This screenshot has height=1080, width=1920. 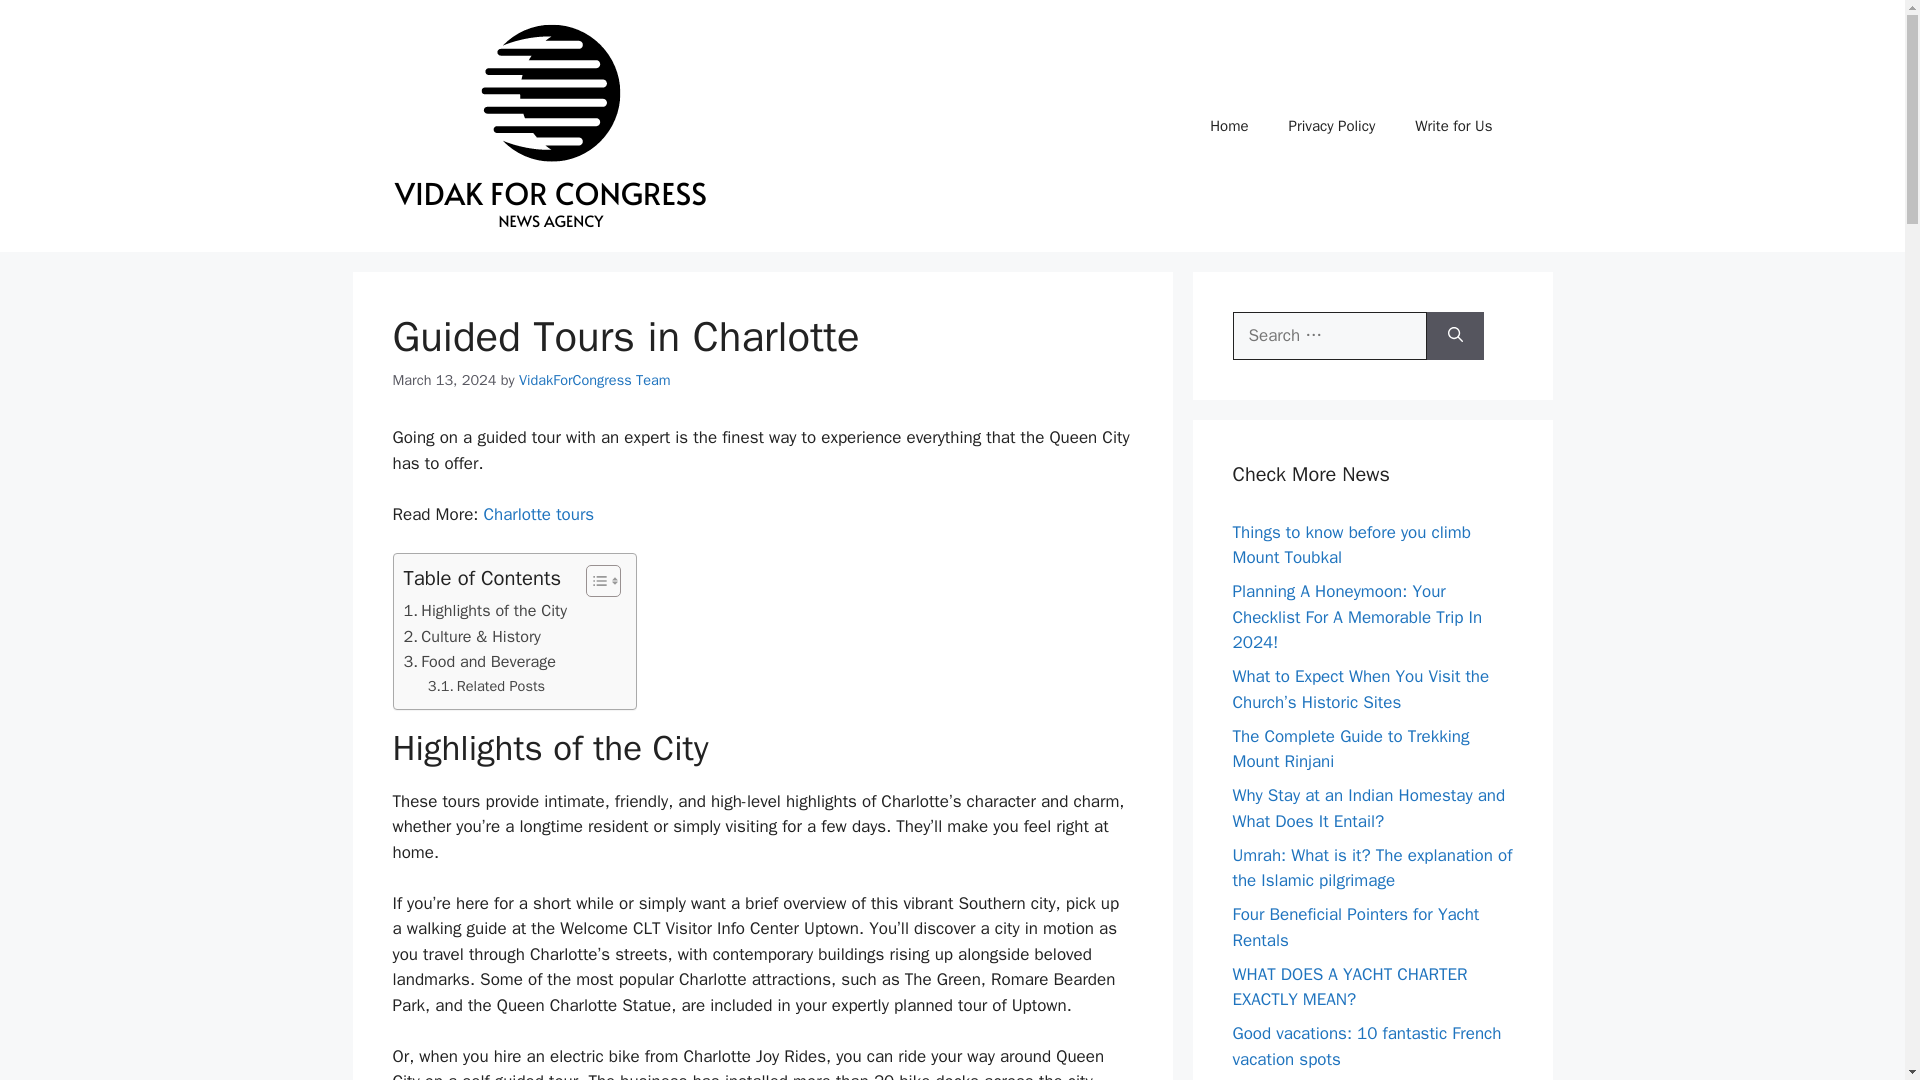 I want to click on Four Beneficial Pointers for Yacht Rentals, so click(x=1355, y=927).